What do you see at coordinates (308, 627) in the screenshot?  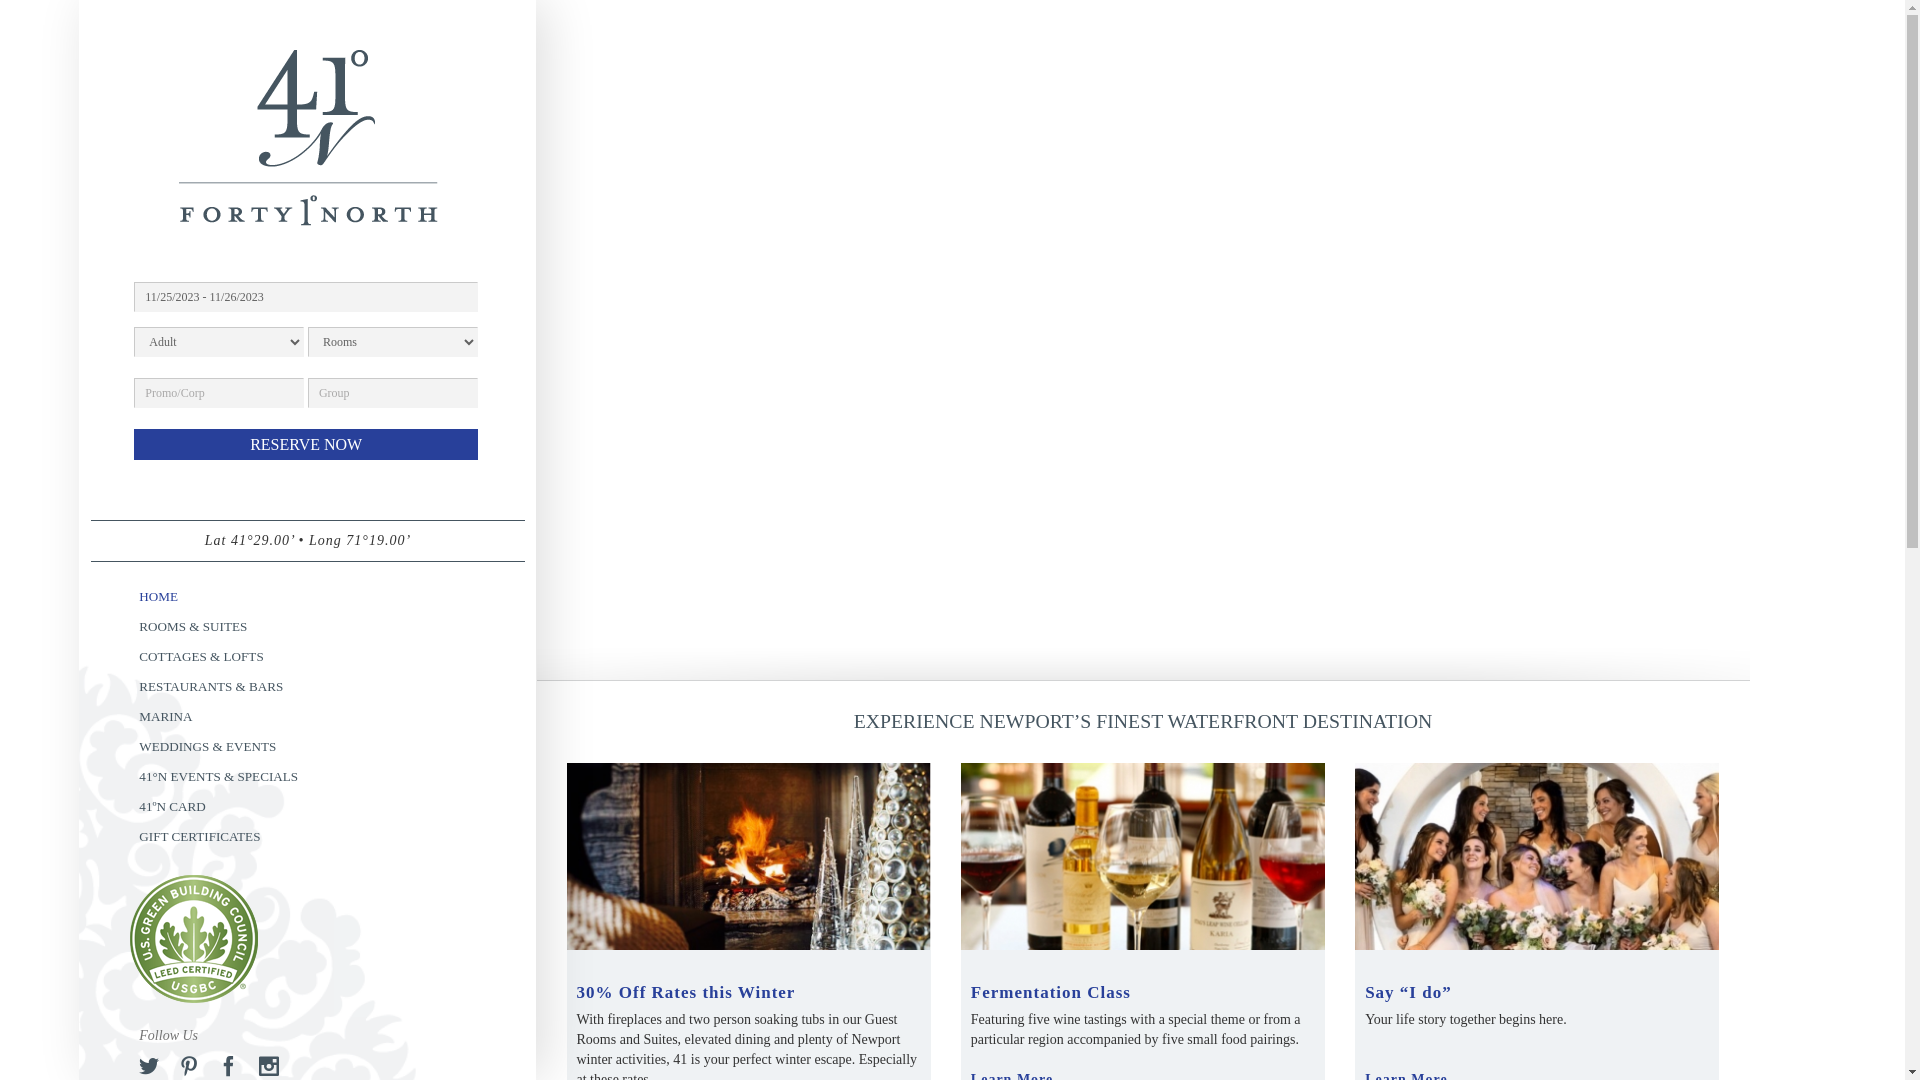 I see `ROOMS & SUITES` at bounding box center [308, 627].